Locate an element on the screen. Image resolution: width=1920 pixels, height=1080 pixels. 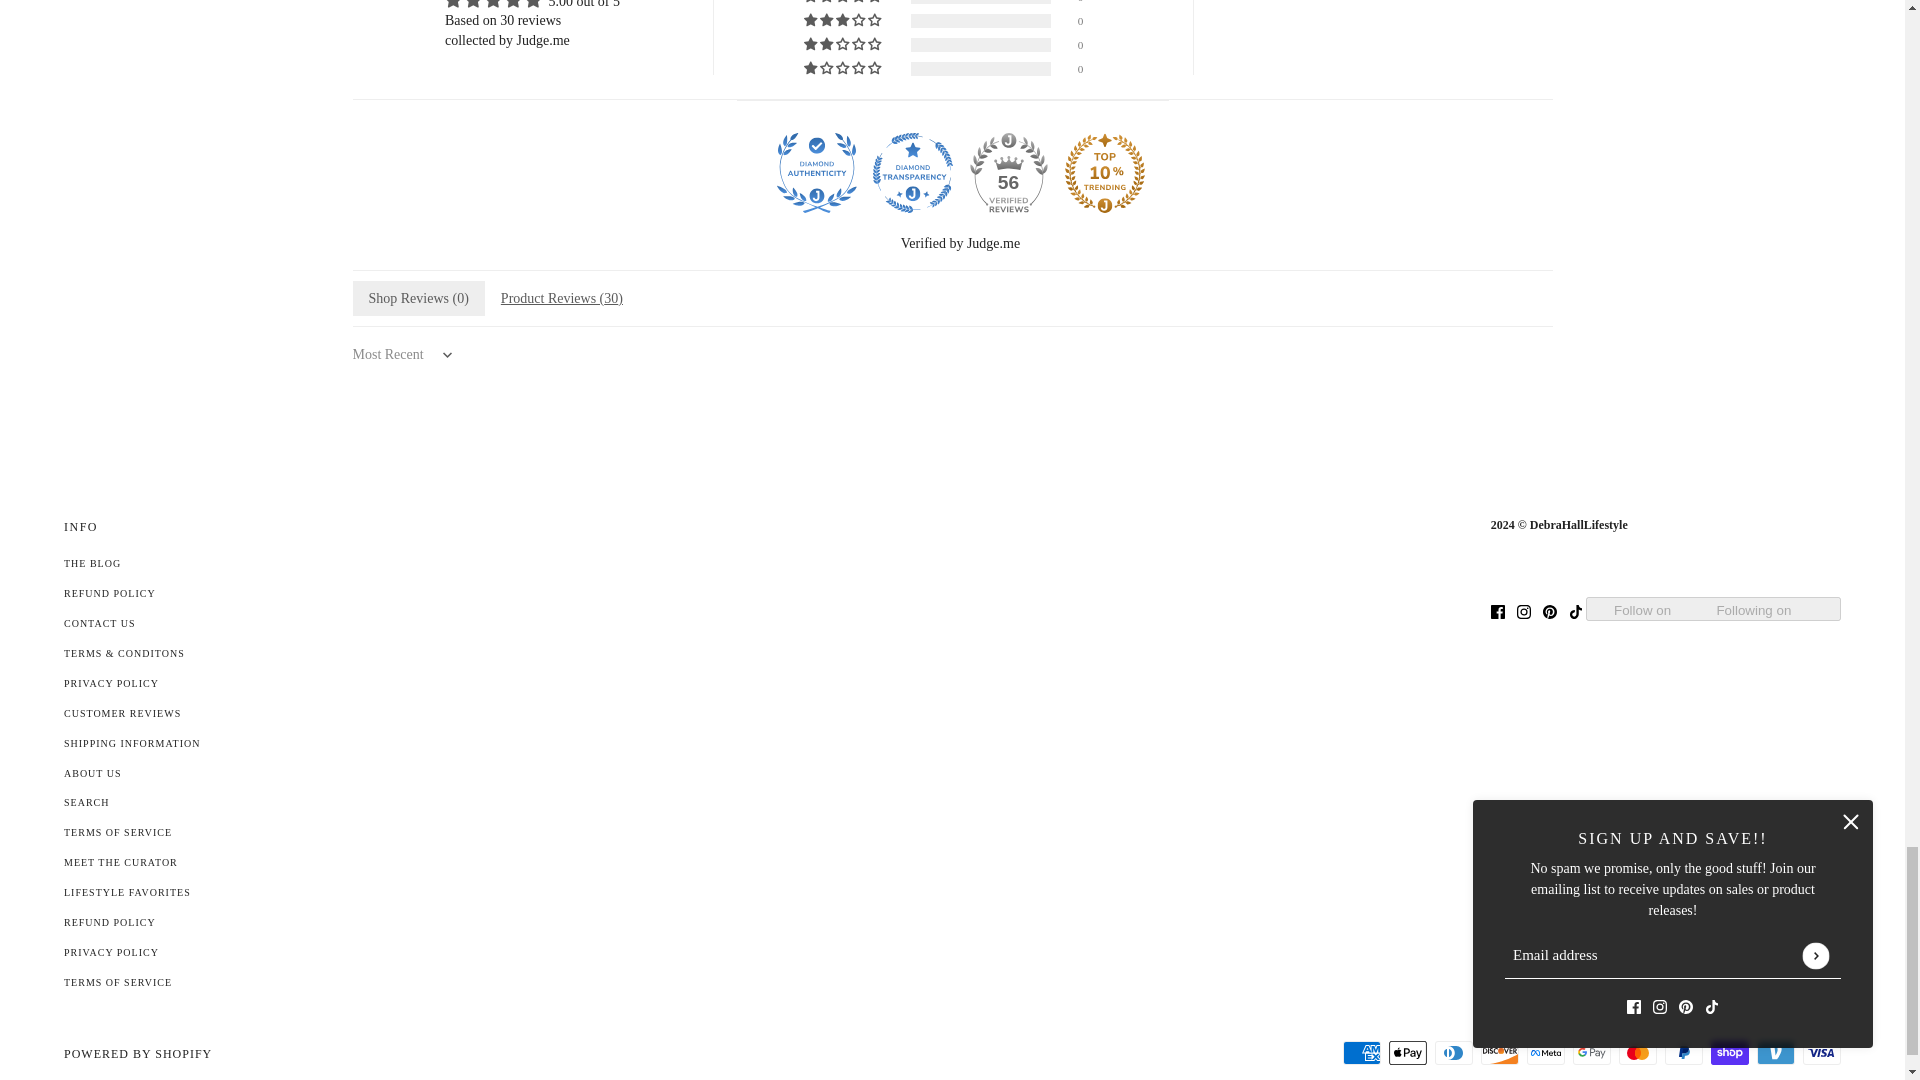
Terms of service is located at coordinates (118, 982).